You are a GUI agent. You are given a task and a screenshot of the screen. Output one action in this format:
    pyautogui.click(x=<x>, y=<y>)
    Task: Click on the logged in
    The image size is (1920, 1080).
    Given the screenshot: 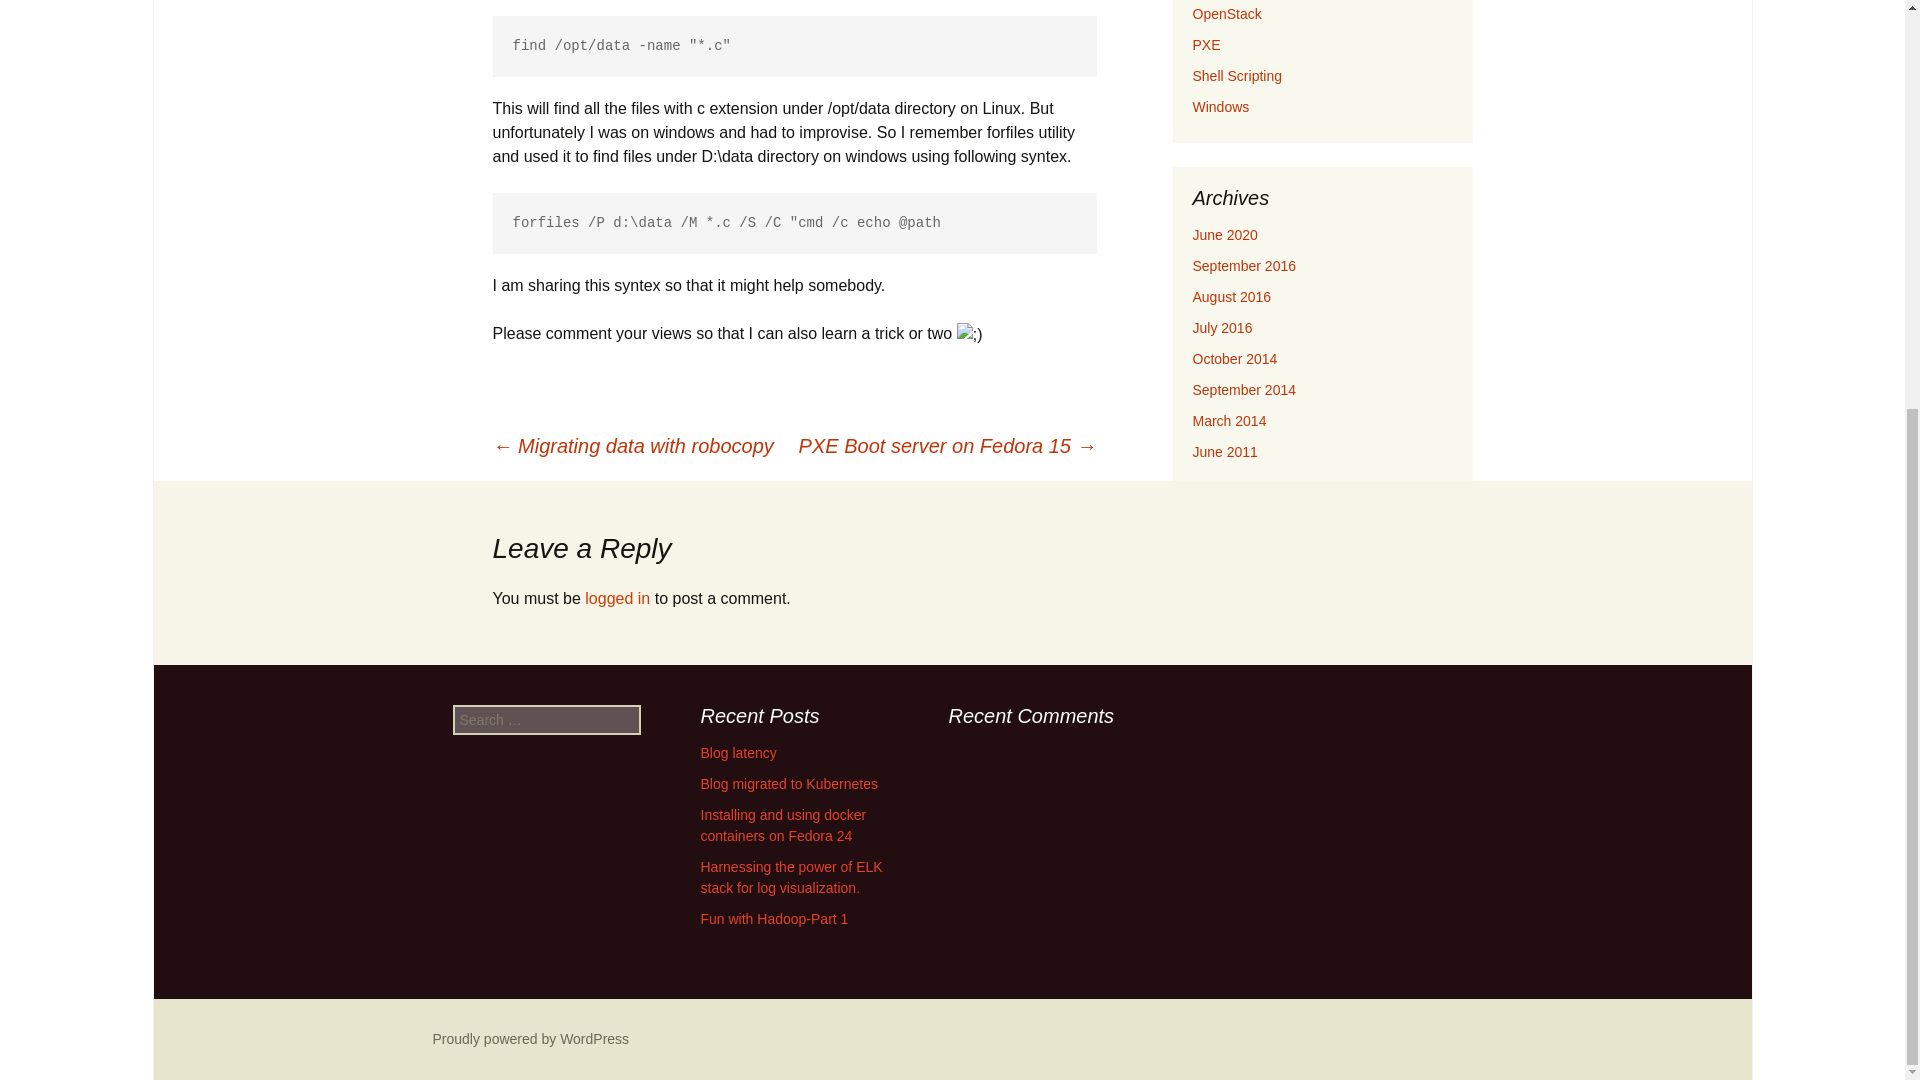 What is the action you would take?
    pyautogui.click(x=618, y=598)
    